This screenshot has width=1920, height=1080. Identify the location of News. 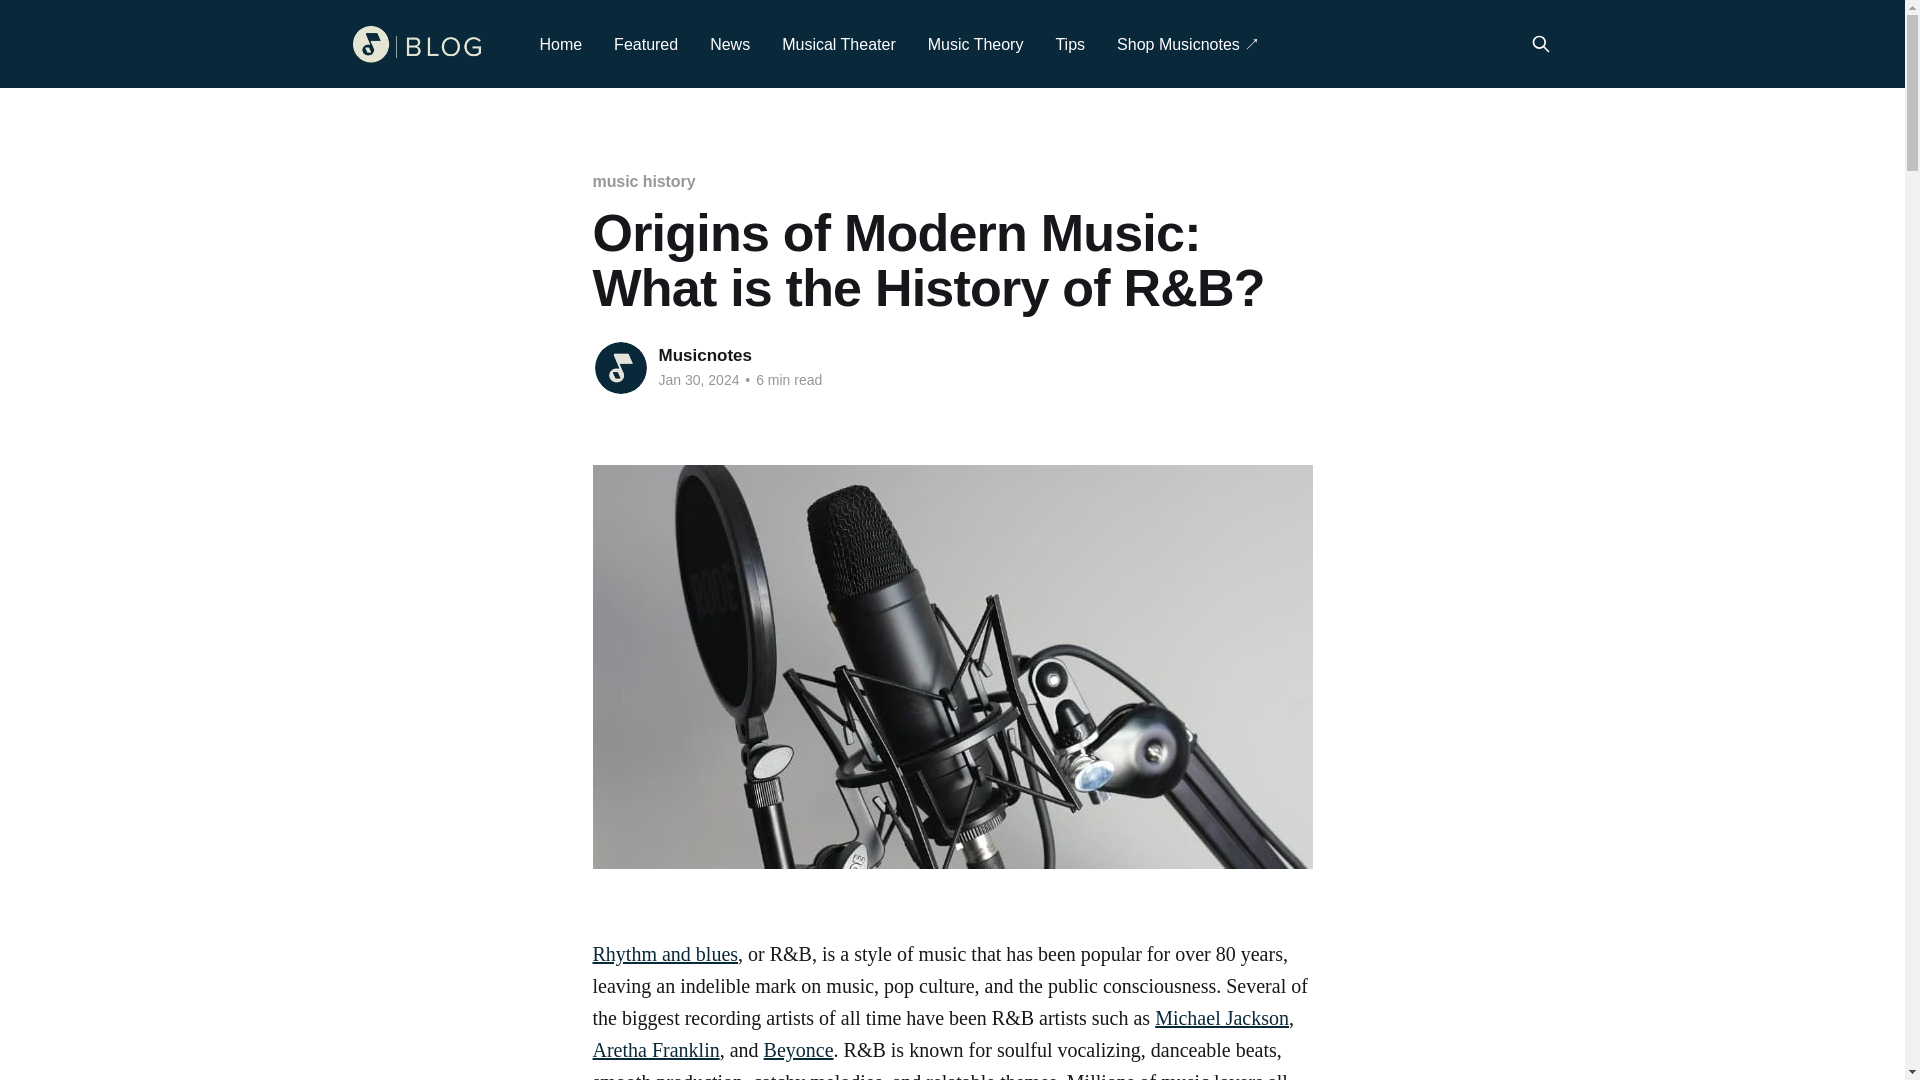
(730, 44).